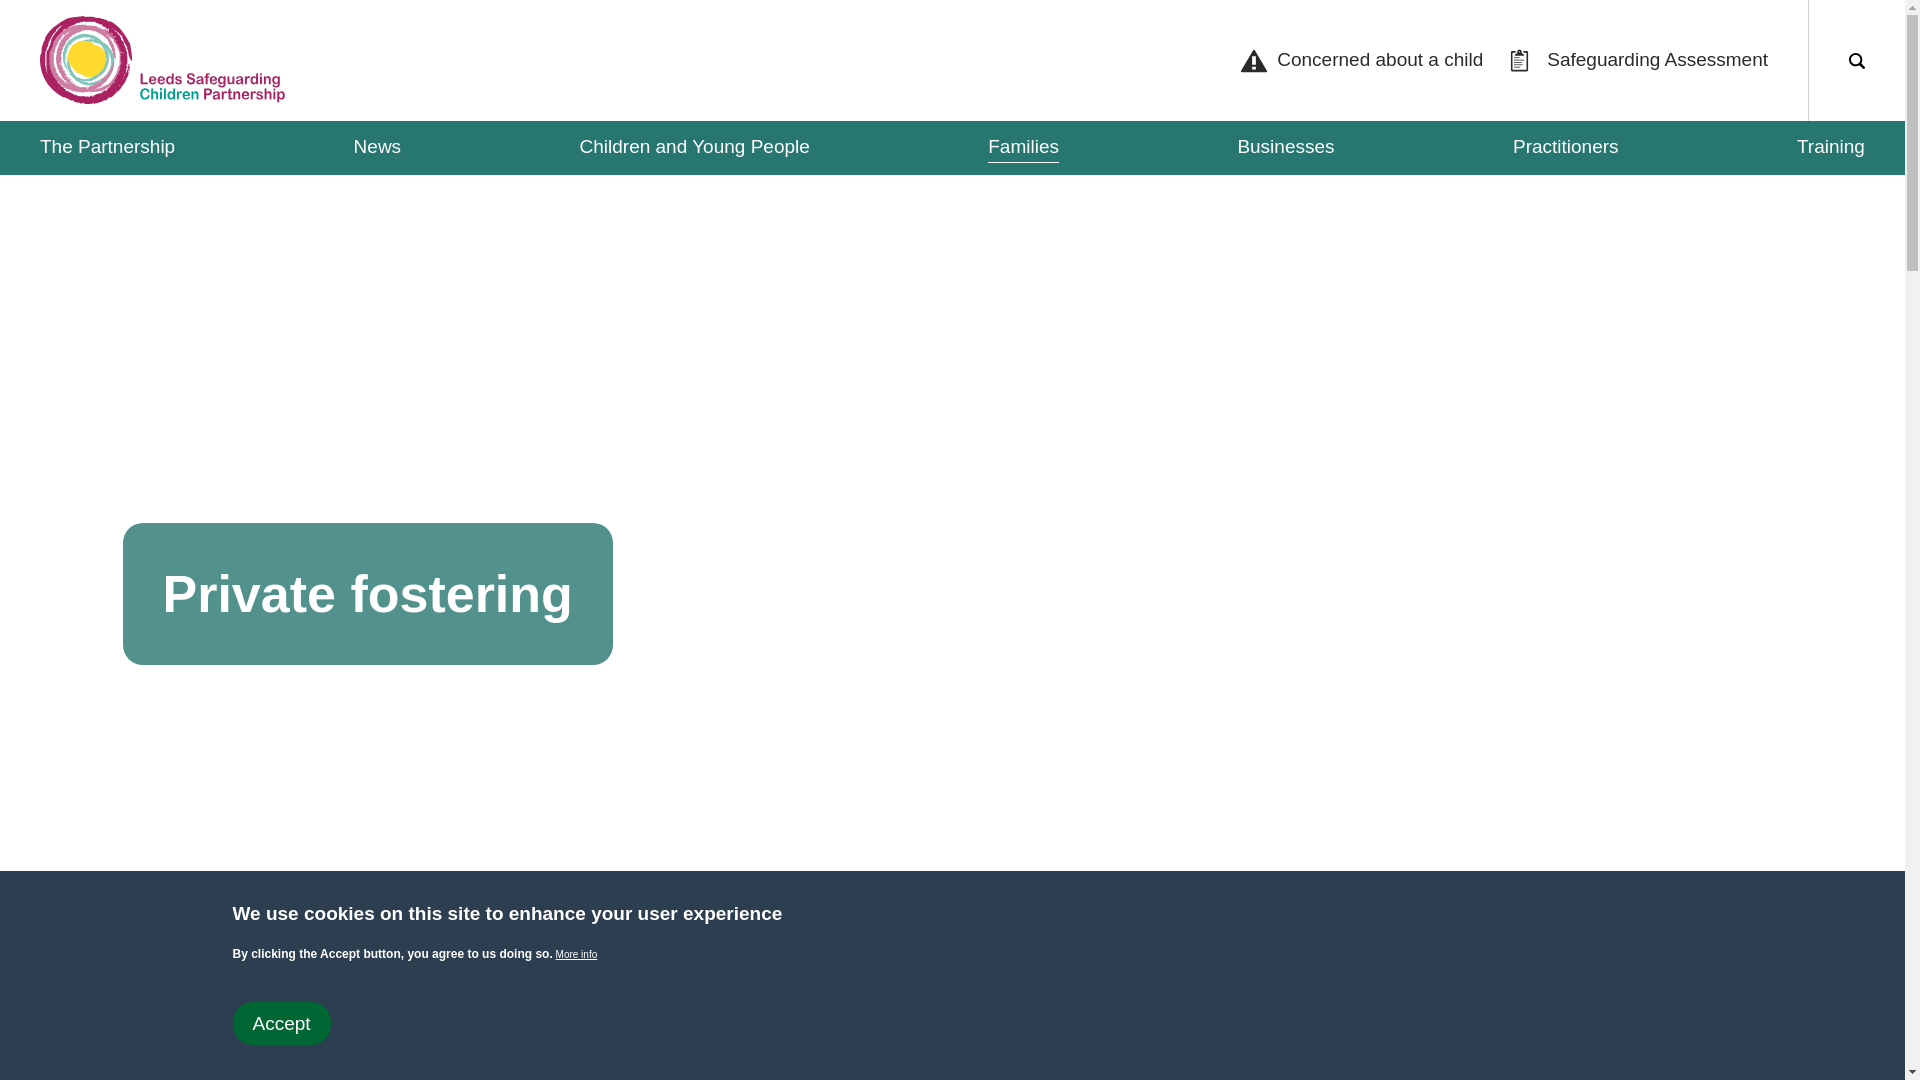 Image resolution: width=1920 pixels, height=1080 pixels. I want to click on Return Interview Service, so click(471, 1018).